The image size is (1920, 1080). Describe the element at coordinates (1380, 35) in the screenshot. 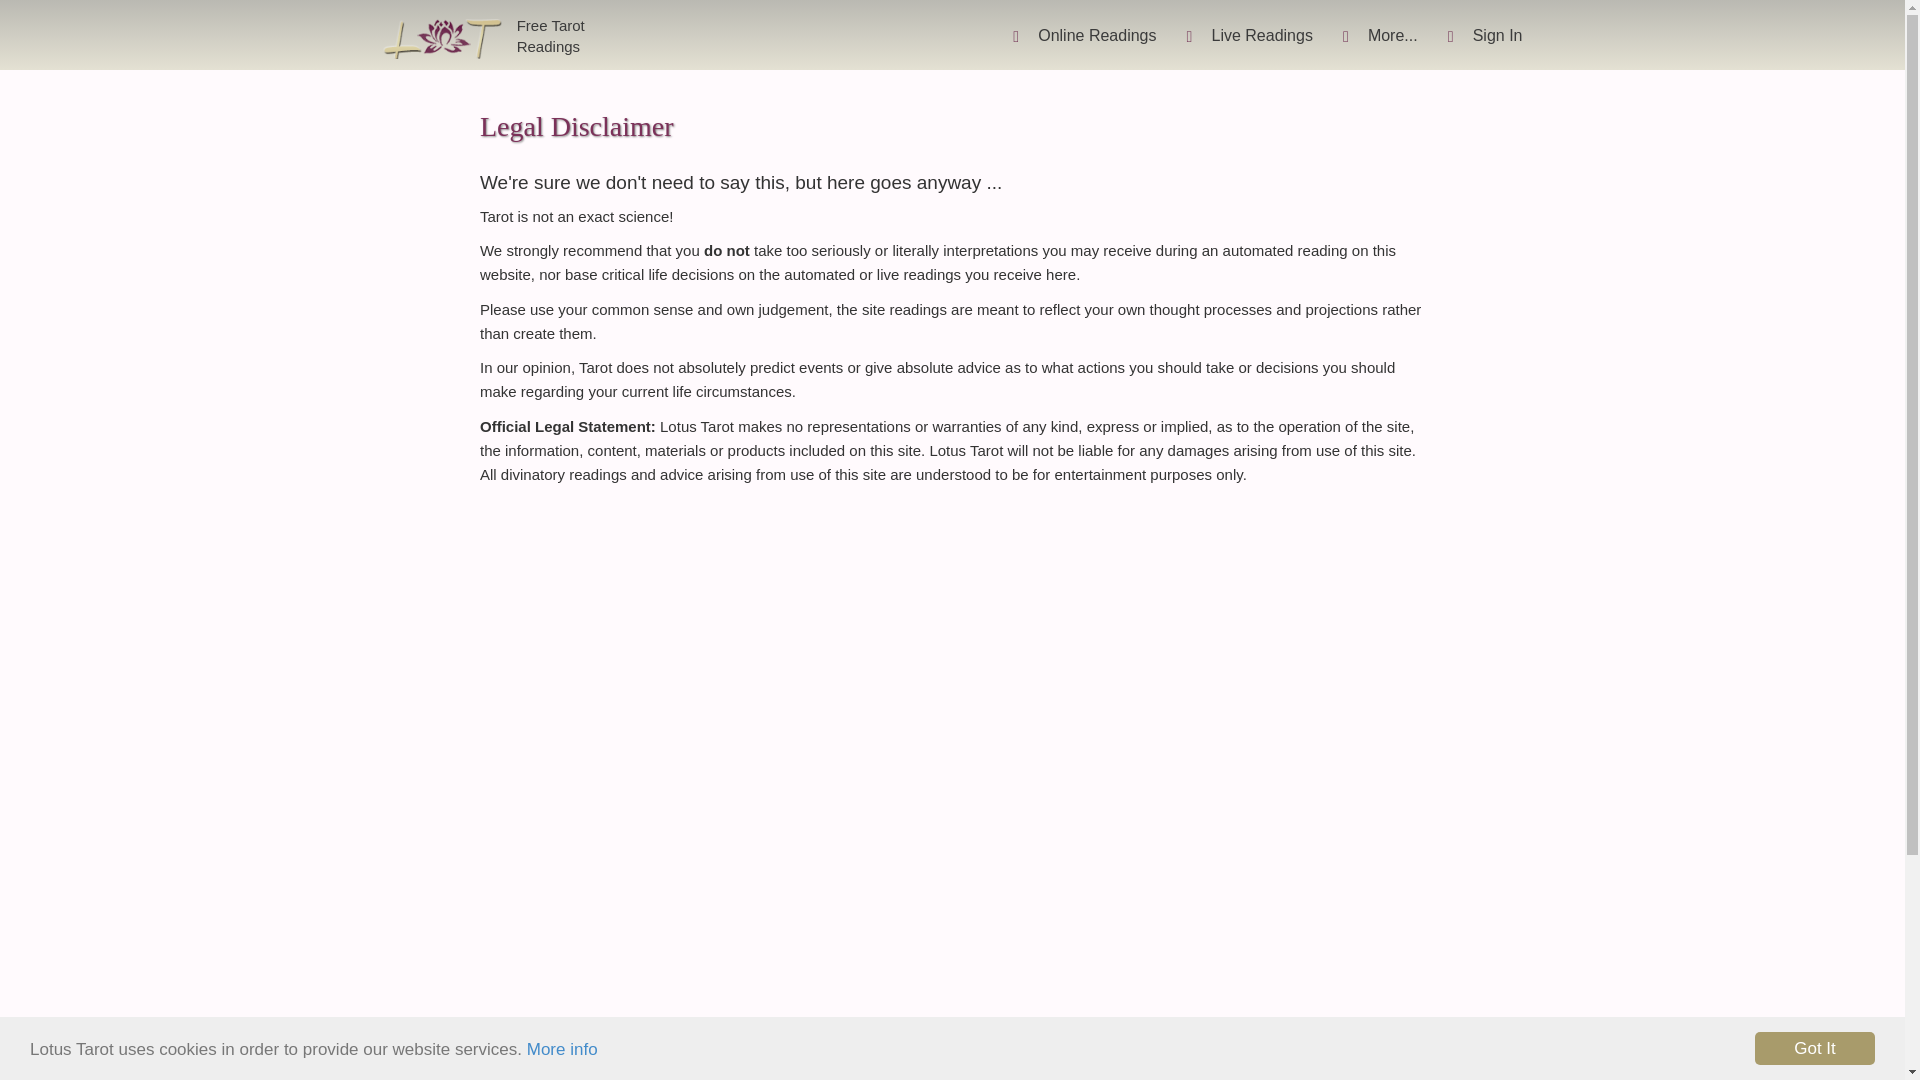

I see `Live Readings` at that location.